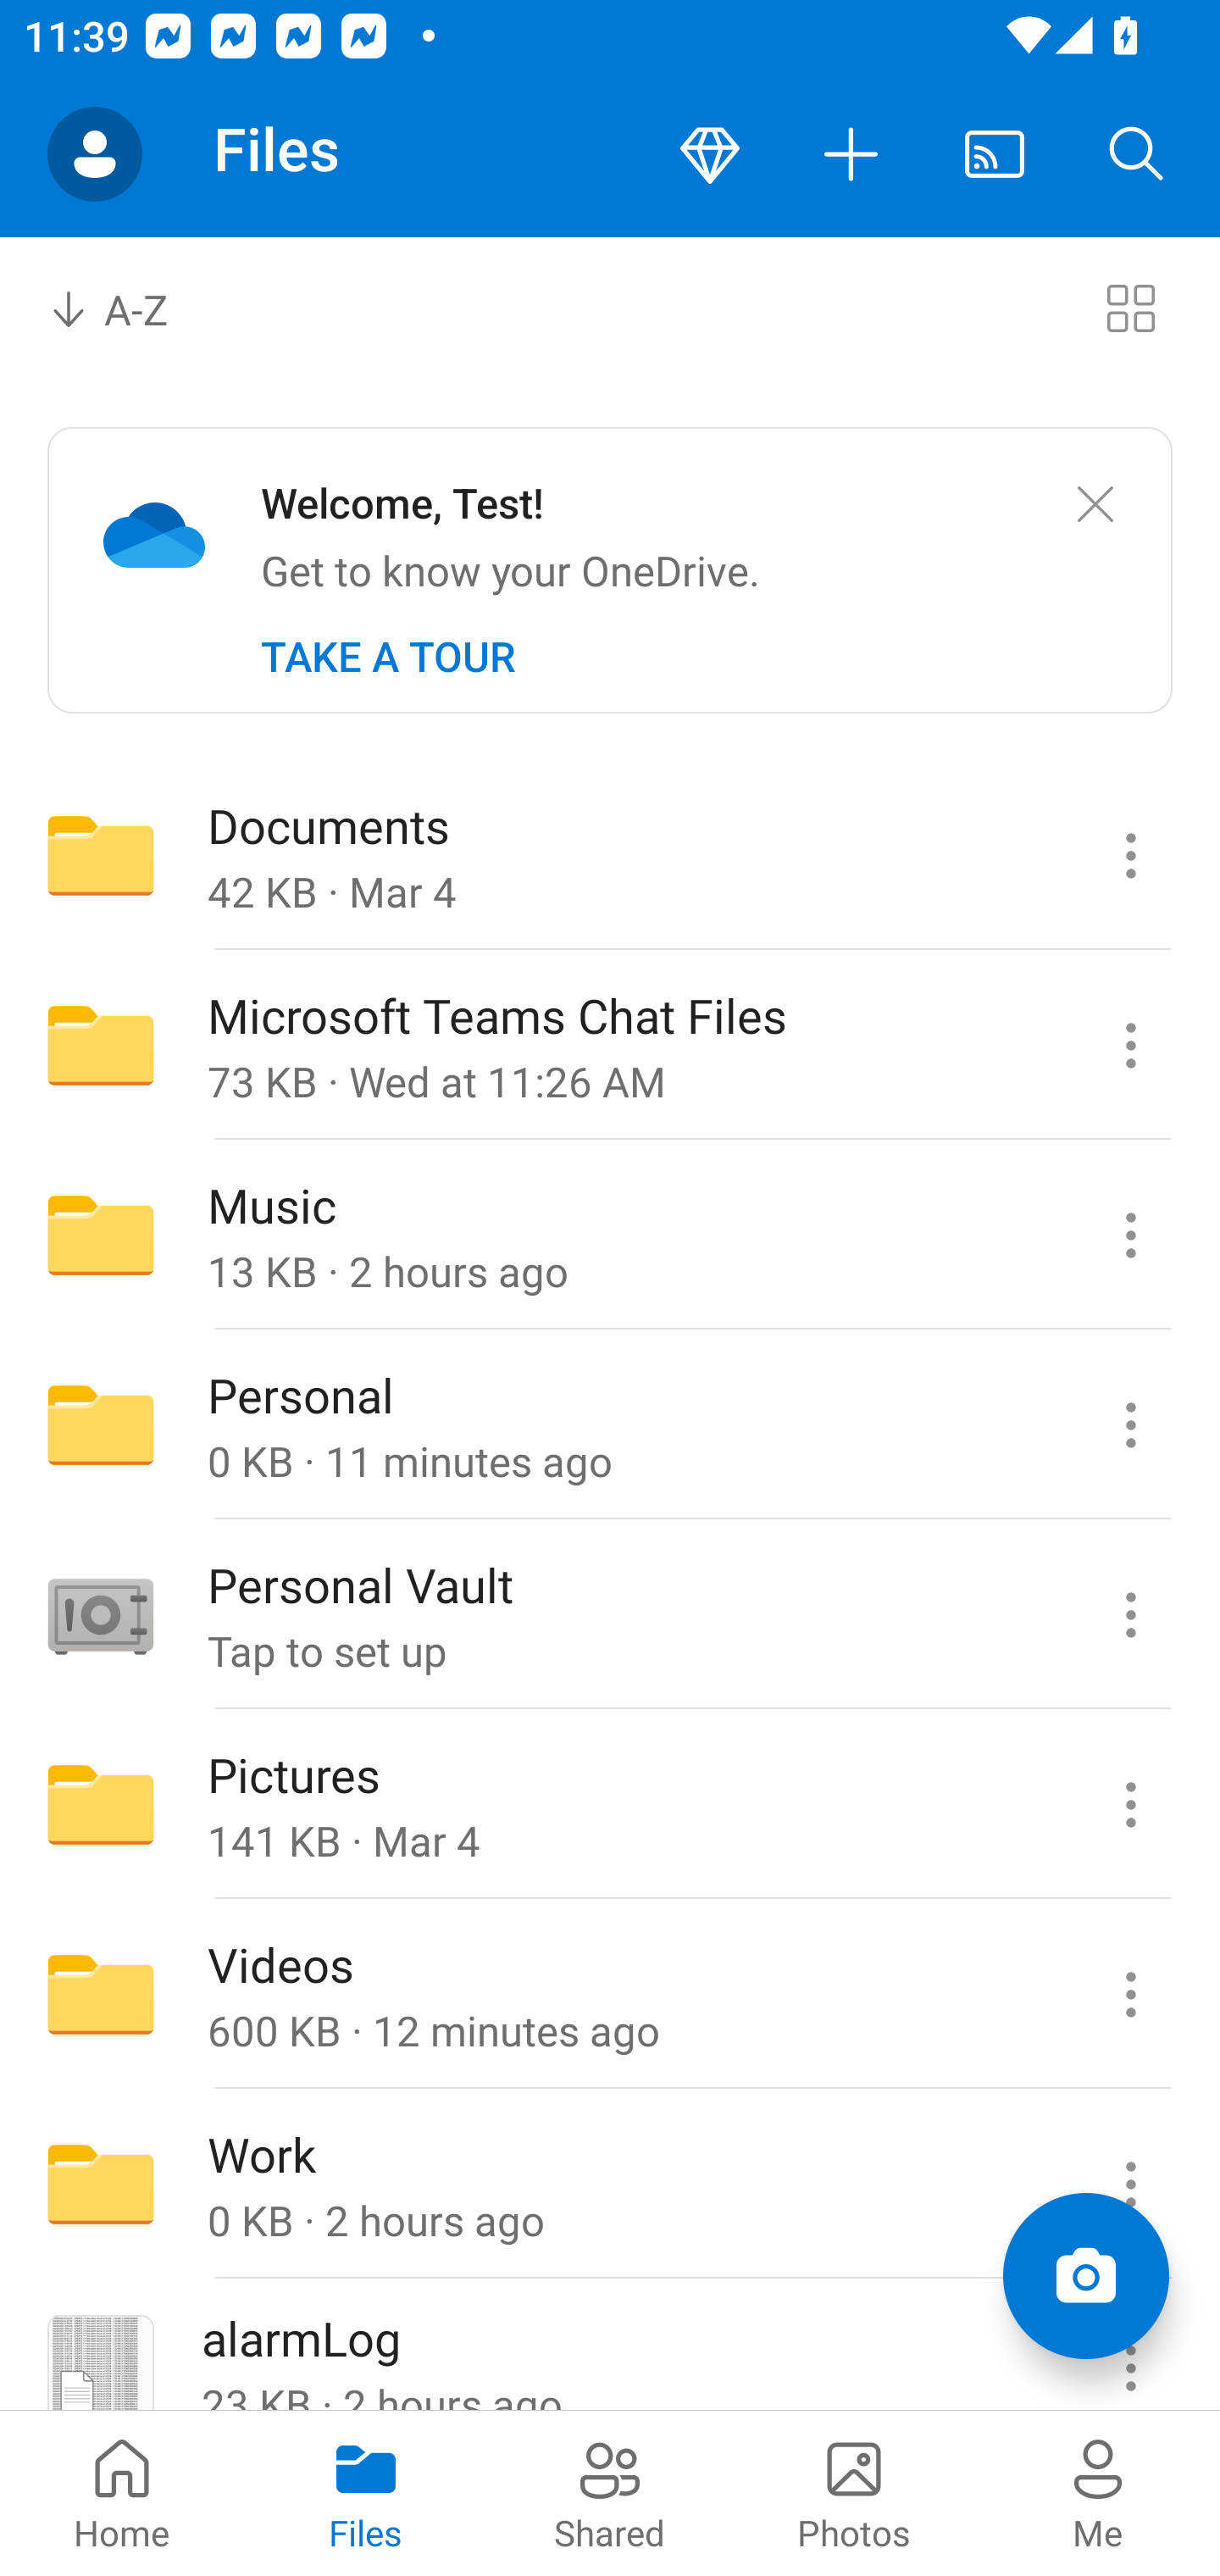 This screenshot has height=2576, width=1220. What do you see at coordinates (1130, 1046) in the screenshot?
I see `Microsoft Teams Chat Files commands` at bounding box center [1130, 1046].